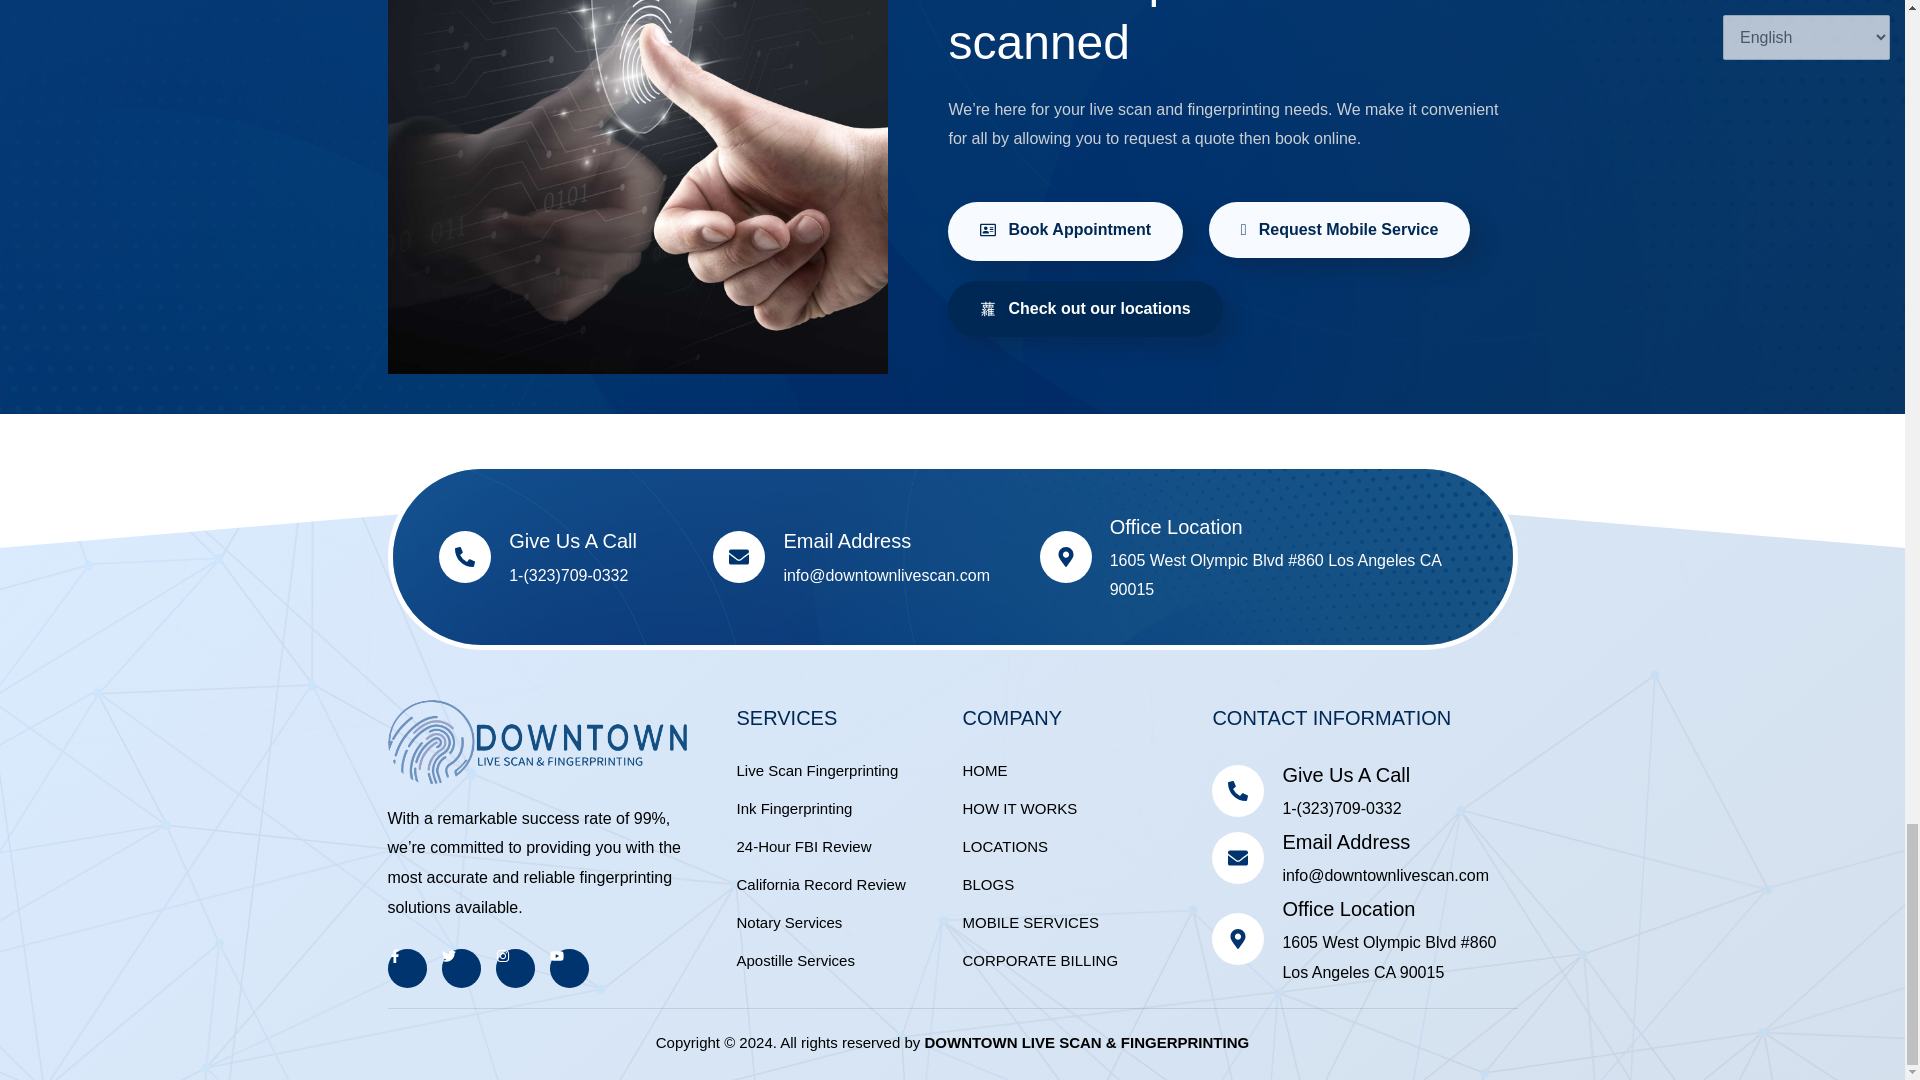 This screenshot has height=1080, width=1920. I want to click on Instagram, so click(515, 968).